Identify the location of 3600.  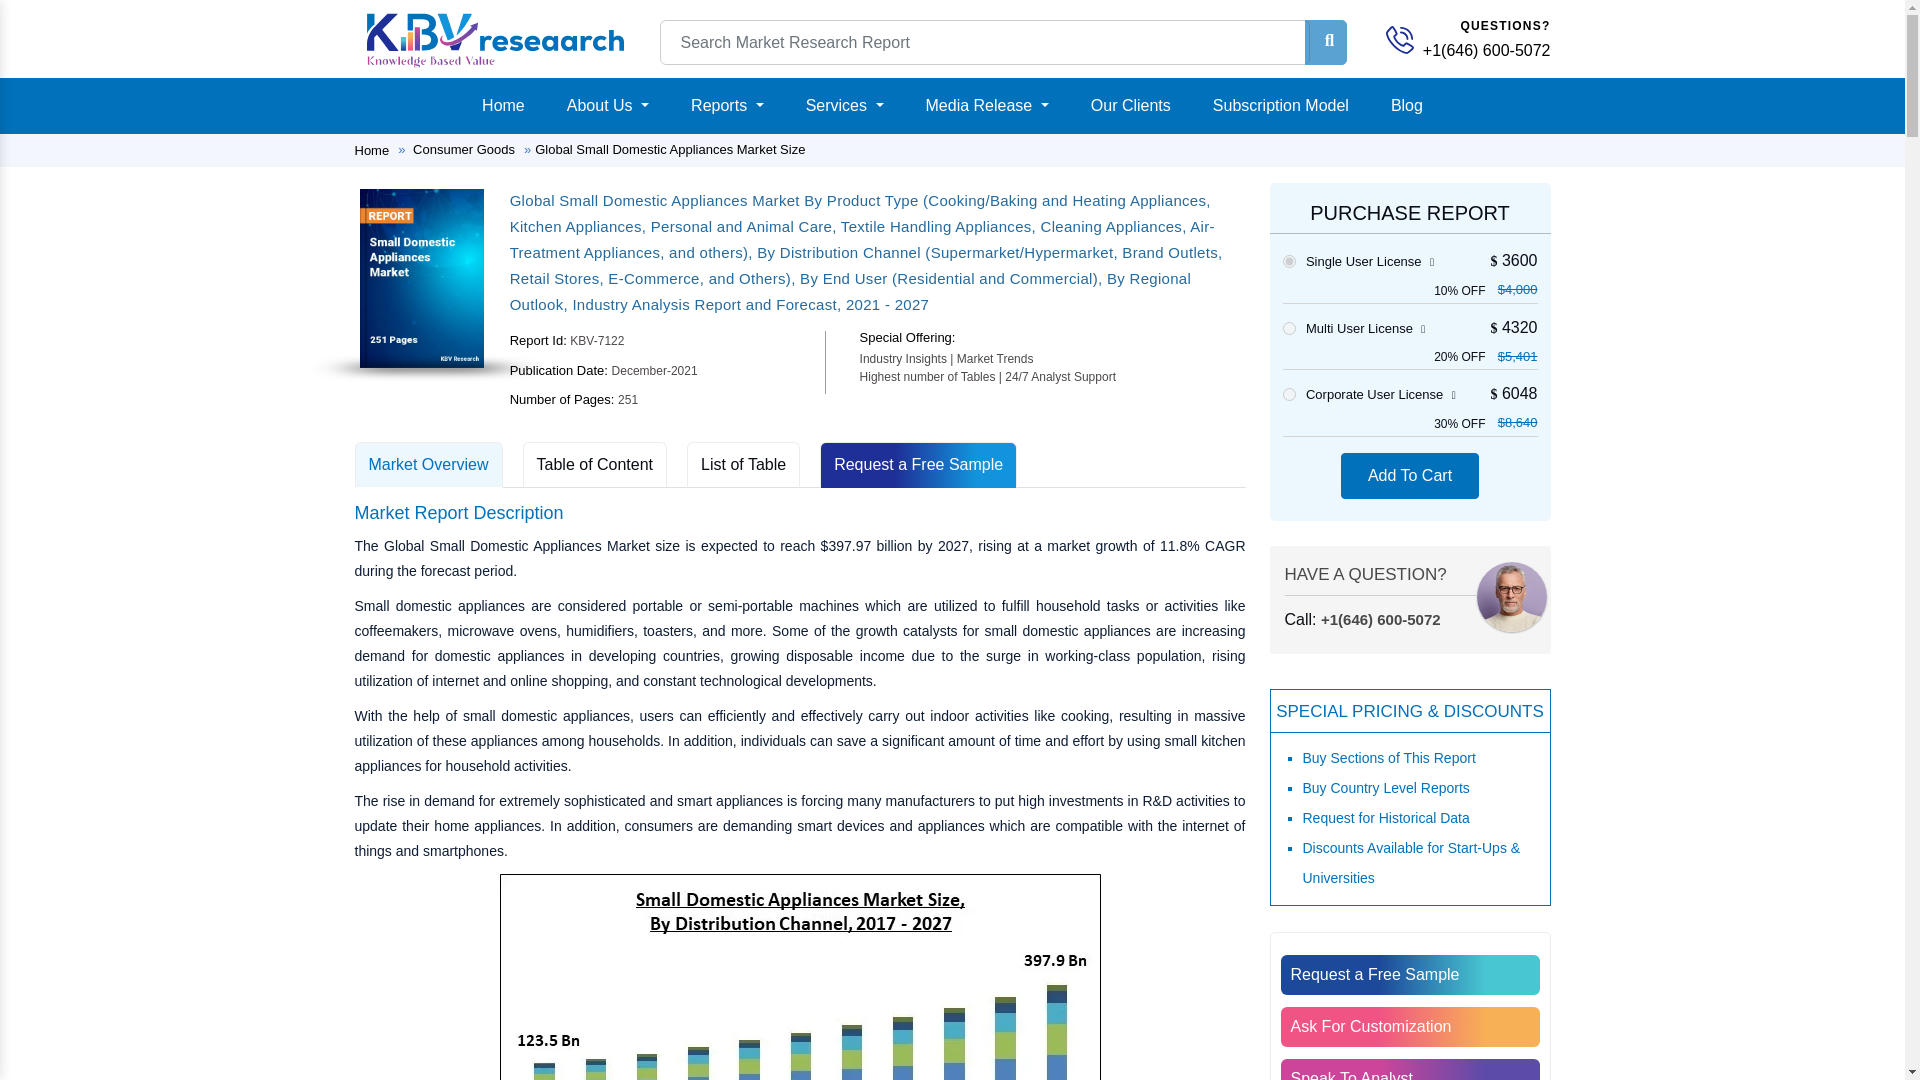
(1288, 260).